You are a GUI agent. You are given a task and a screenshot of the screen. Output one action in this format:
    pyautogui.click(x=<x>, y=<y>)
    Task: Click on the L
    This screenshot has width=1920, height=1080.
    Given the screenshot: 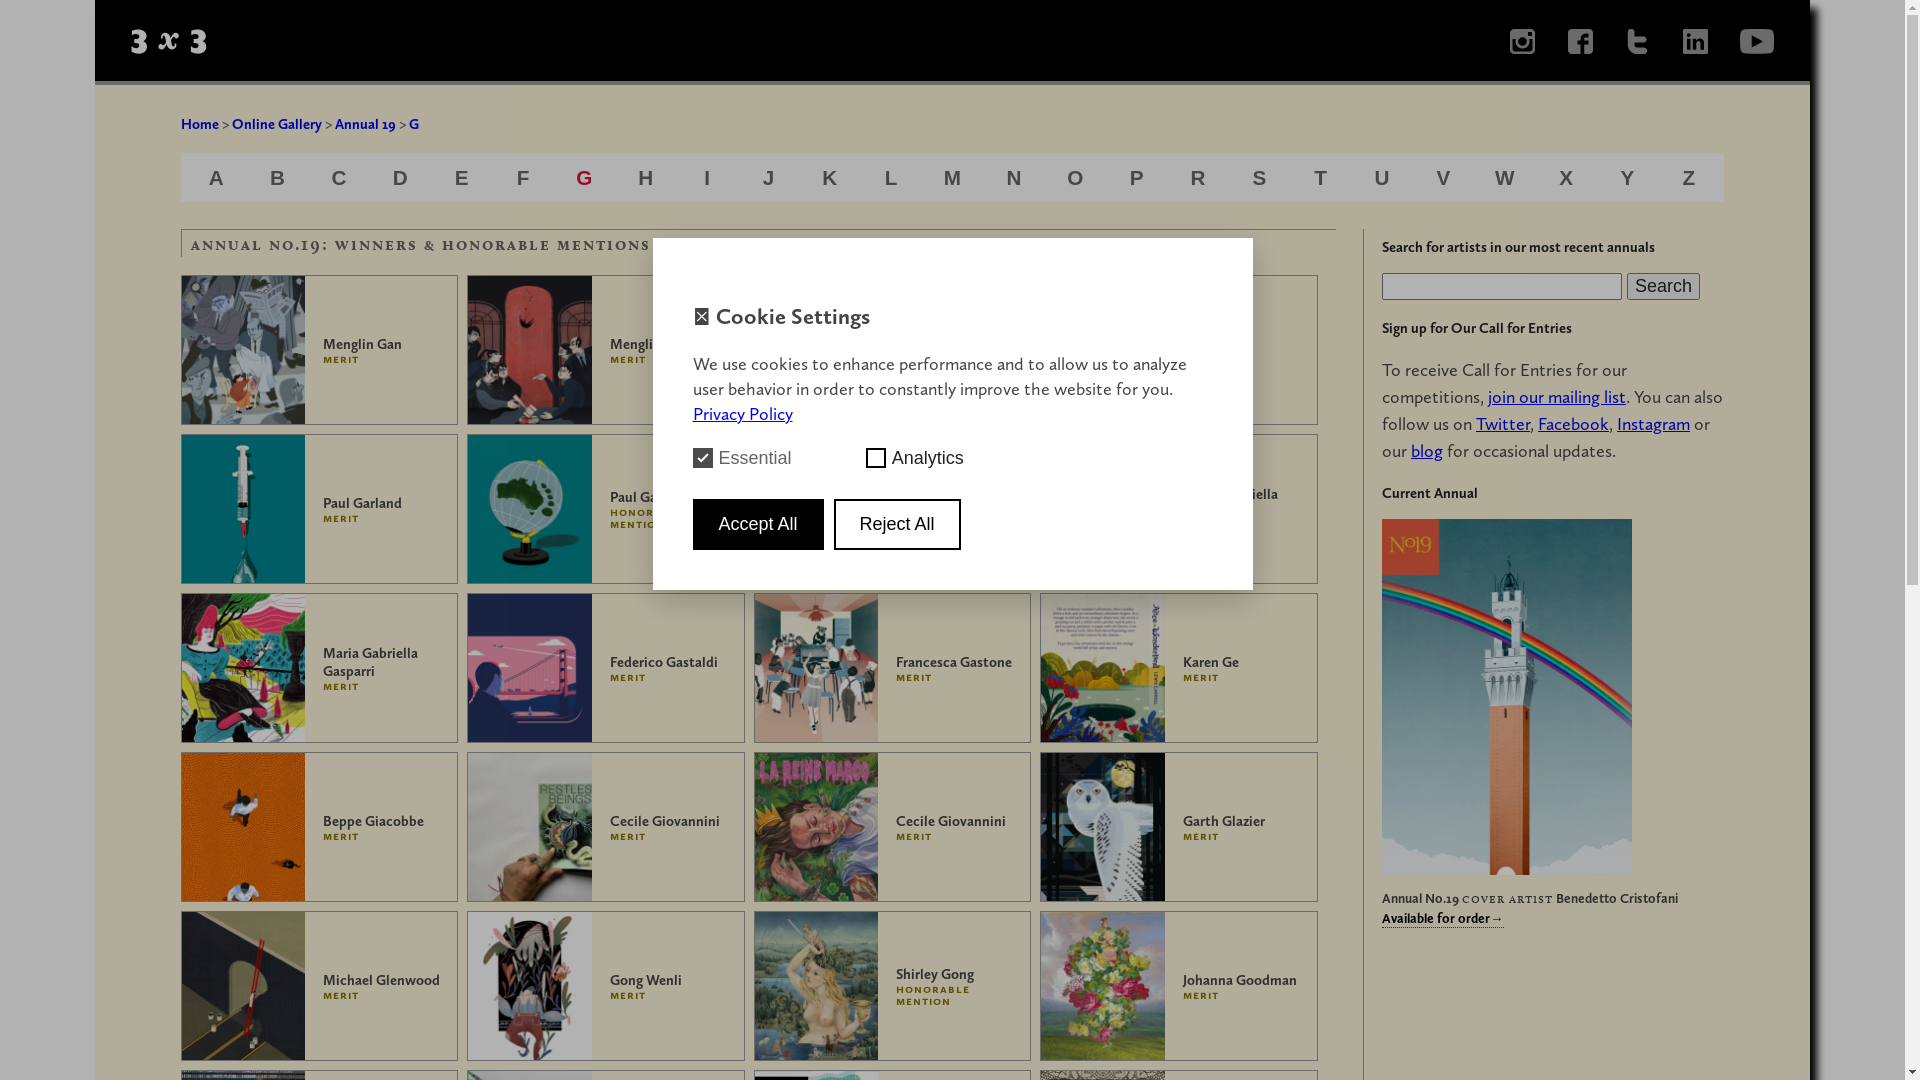 What is the action you would take?
    pyautogui.click(x=892, y=178)
    